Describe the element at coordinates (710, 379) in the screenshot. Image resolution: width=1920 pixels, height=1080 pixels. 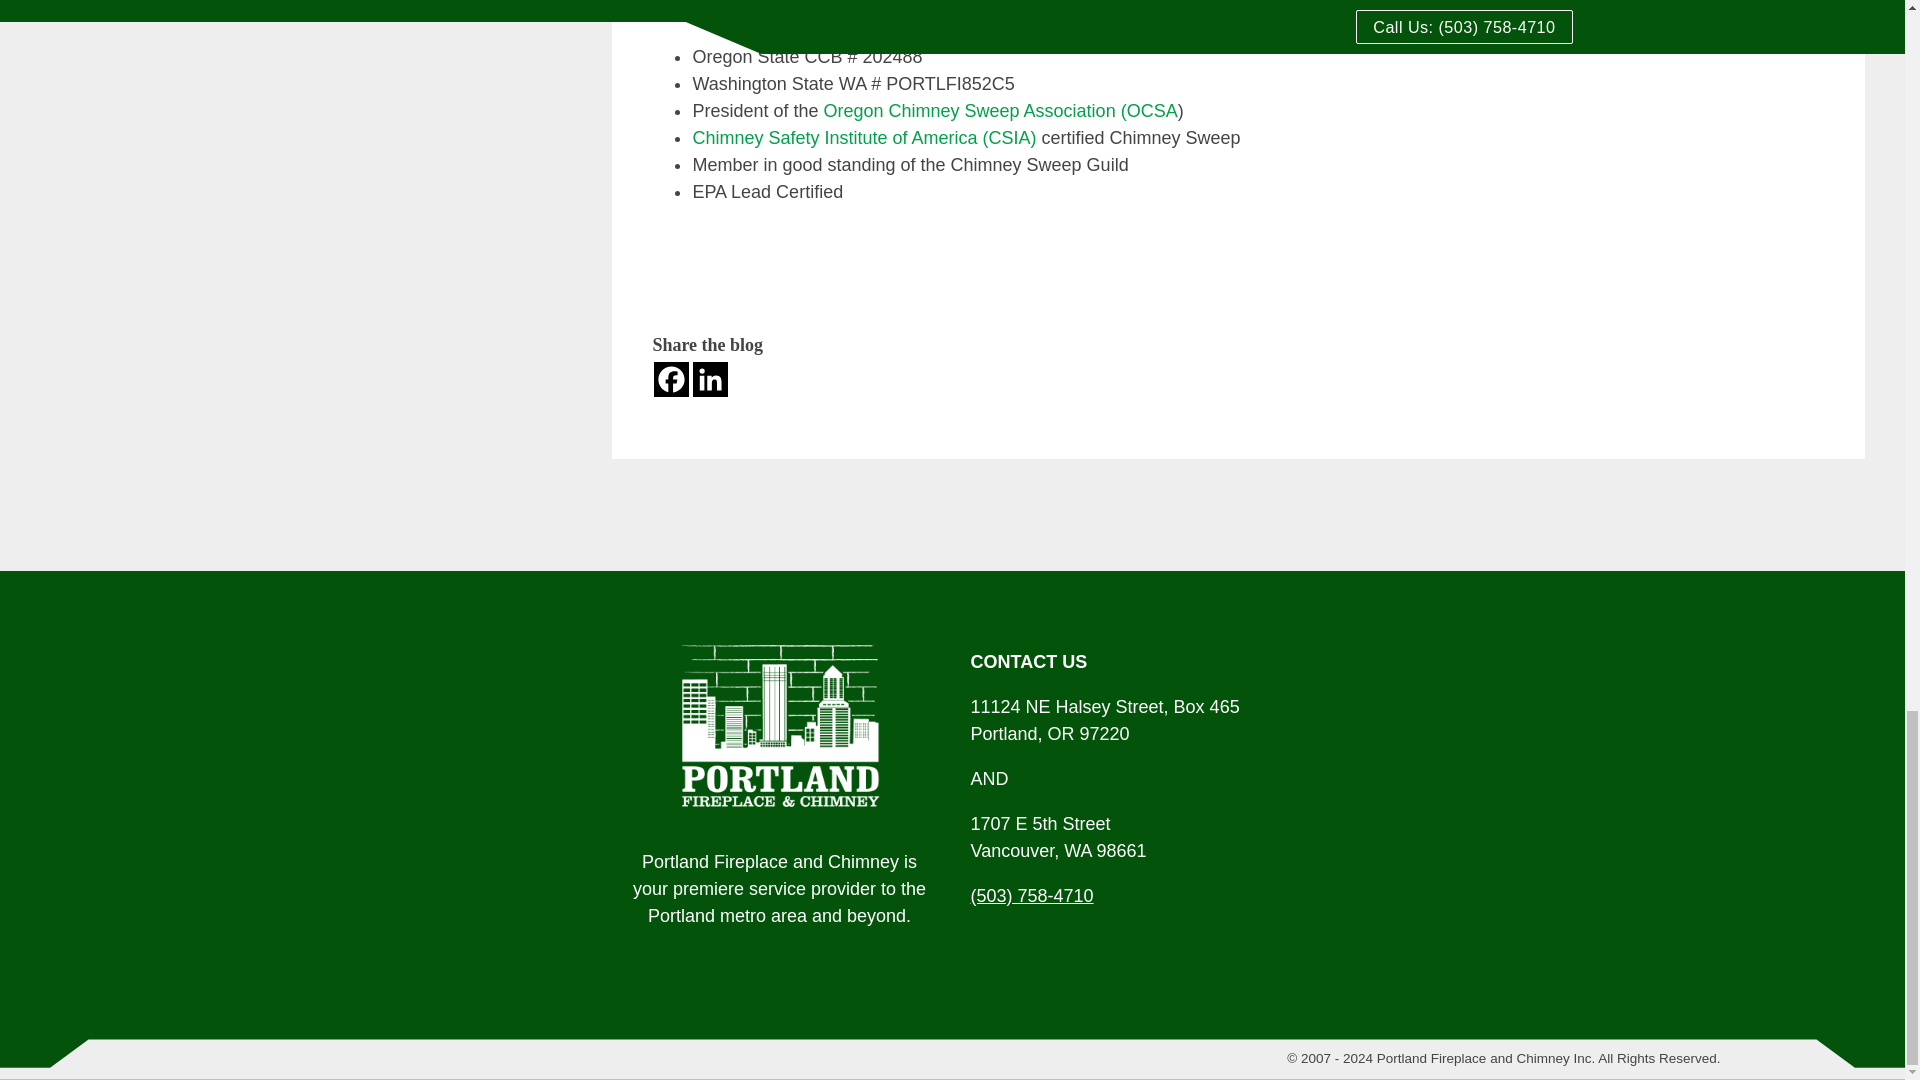
I see `Linkedin` at that location.